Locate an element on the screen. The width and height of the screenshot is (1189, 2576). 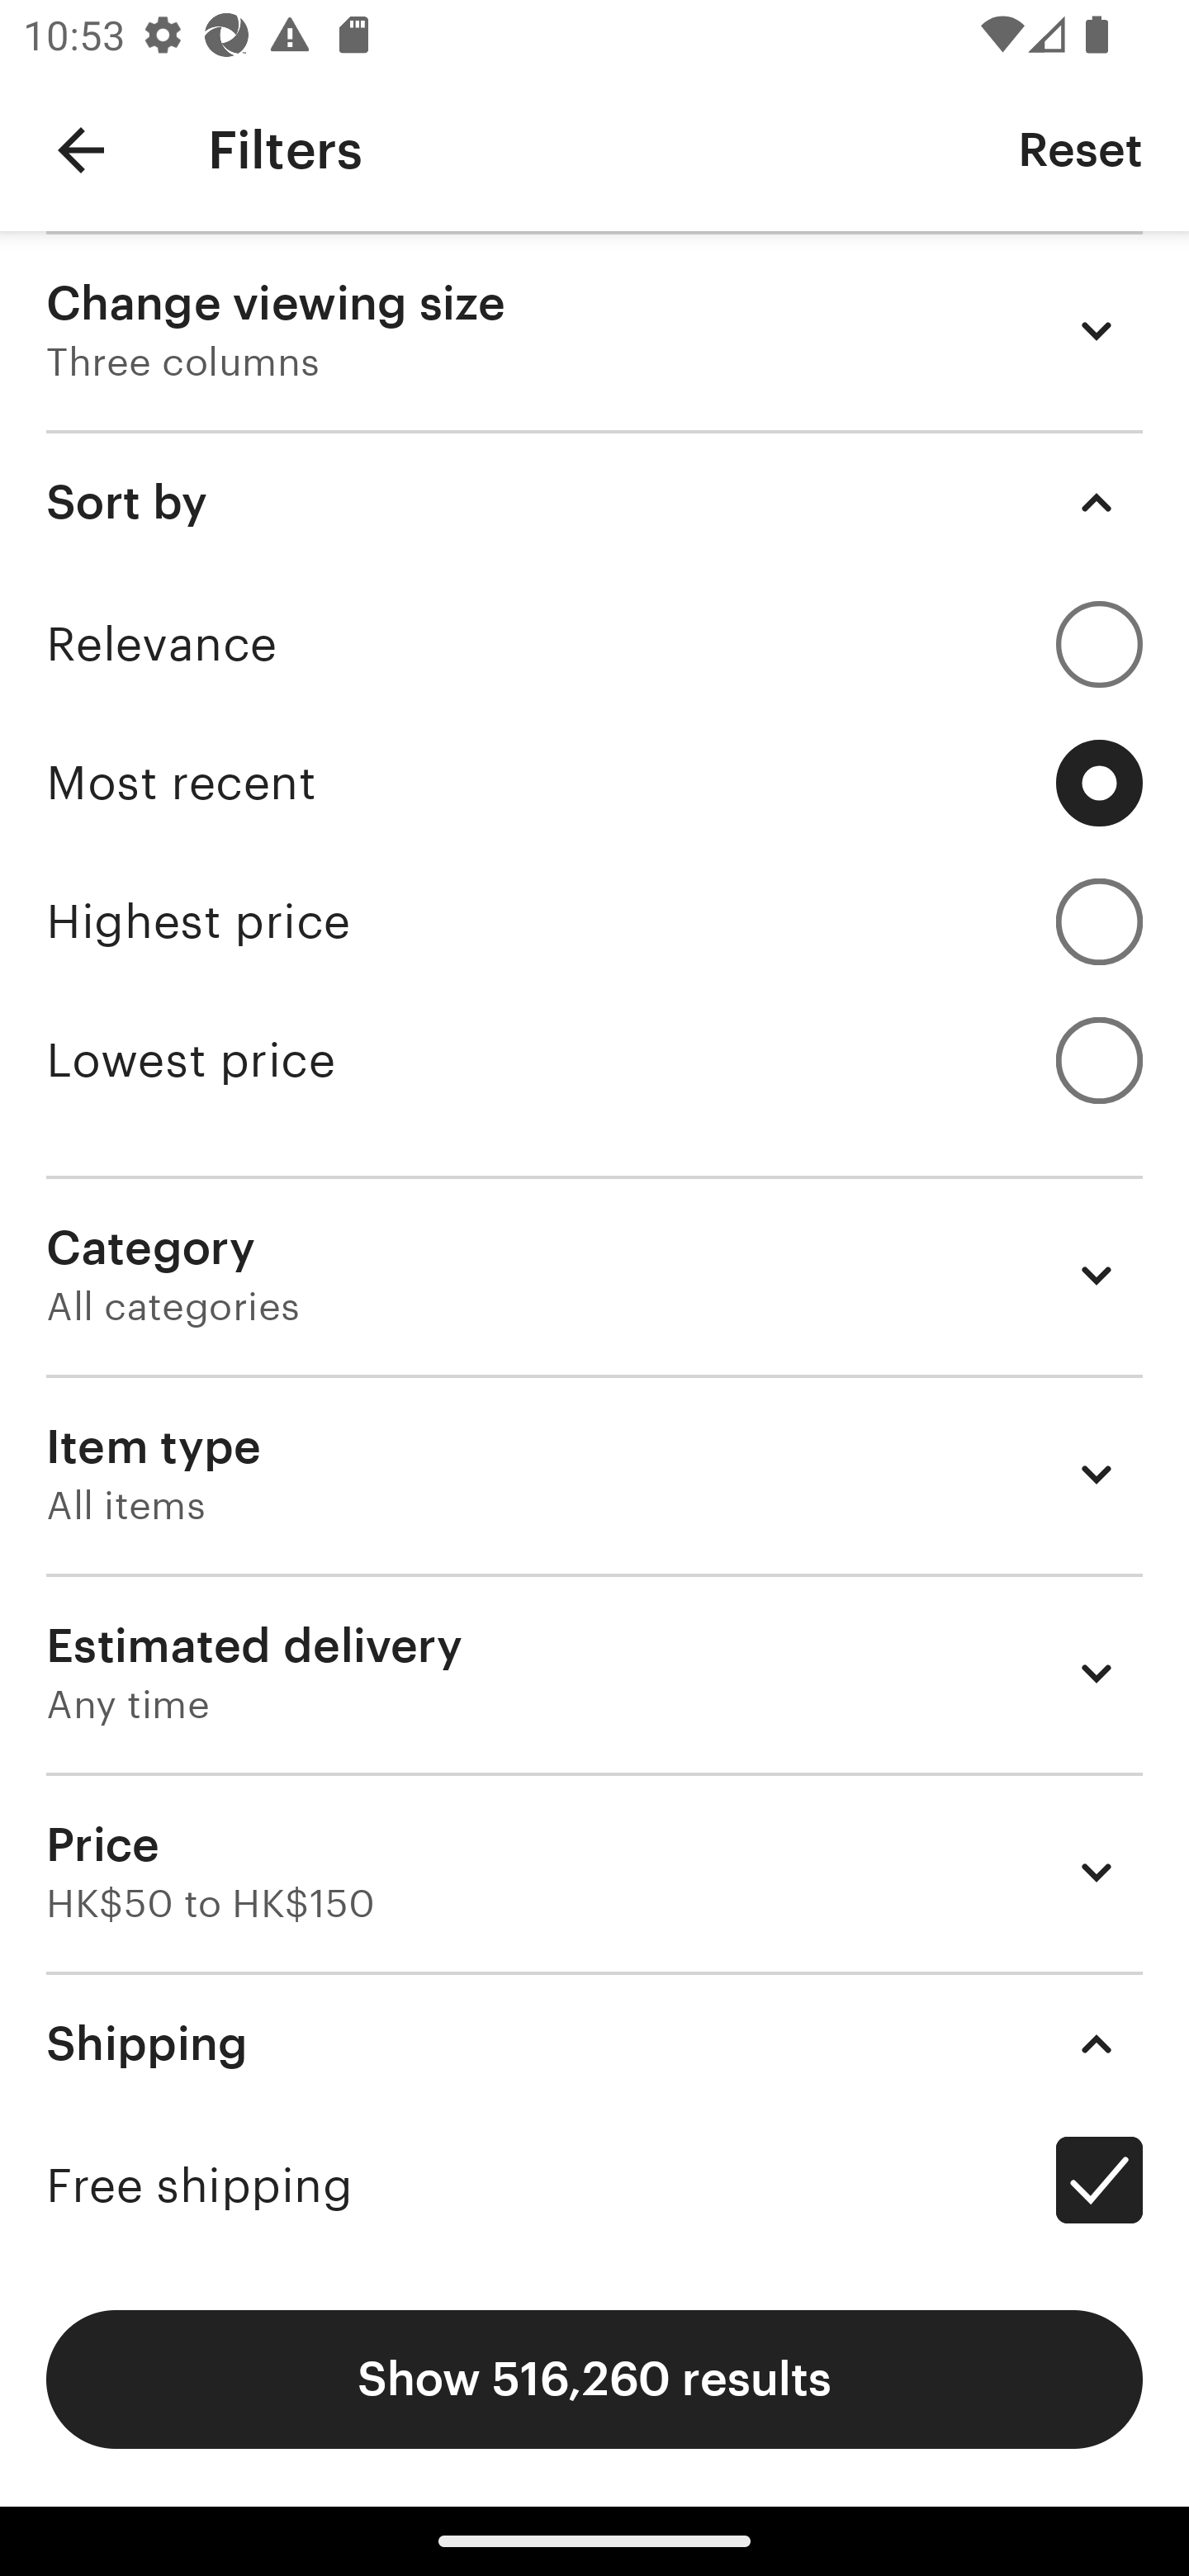
Lowest price is located at coordinates (594, 1060).